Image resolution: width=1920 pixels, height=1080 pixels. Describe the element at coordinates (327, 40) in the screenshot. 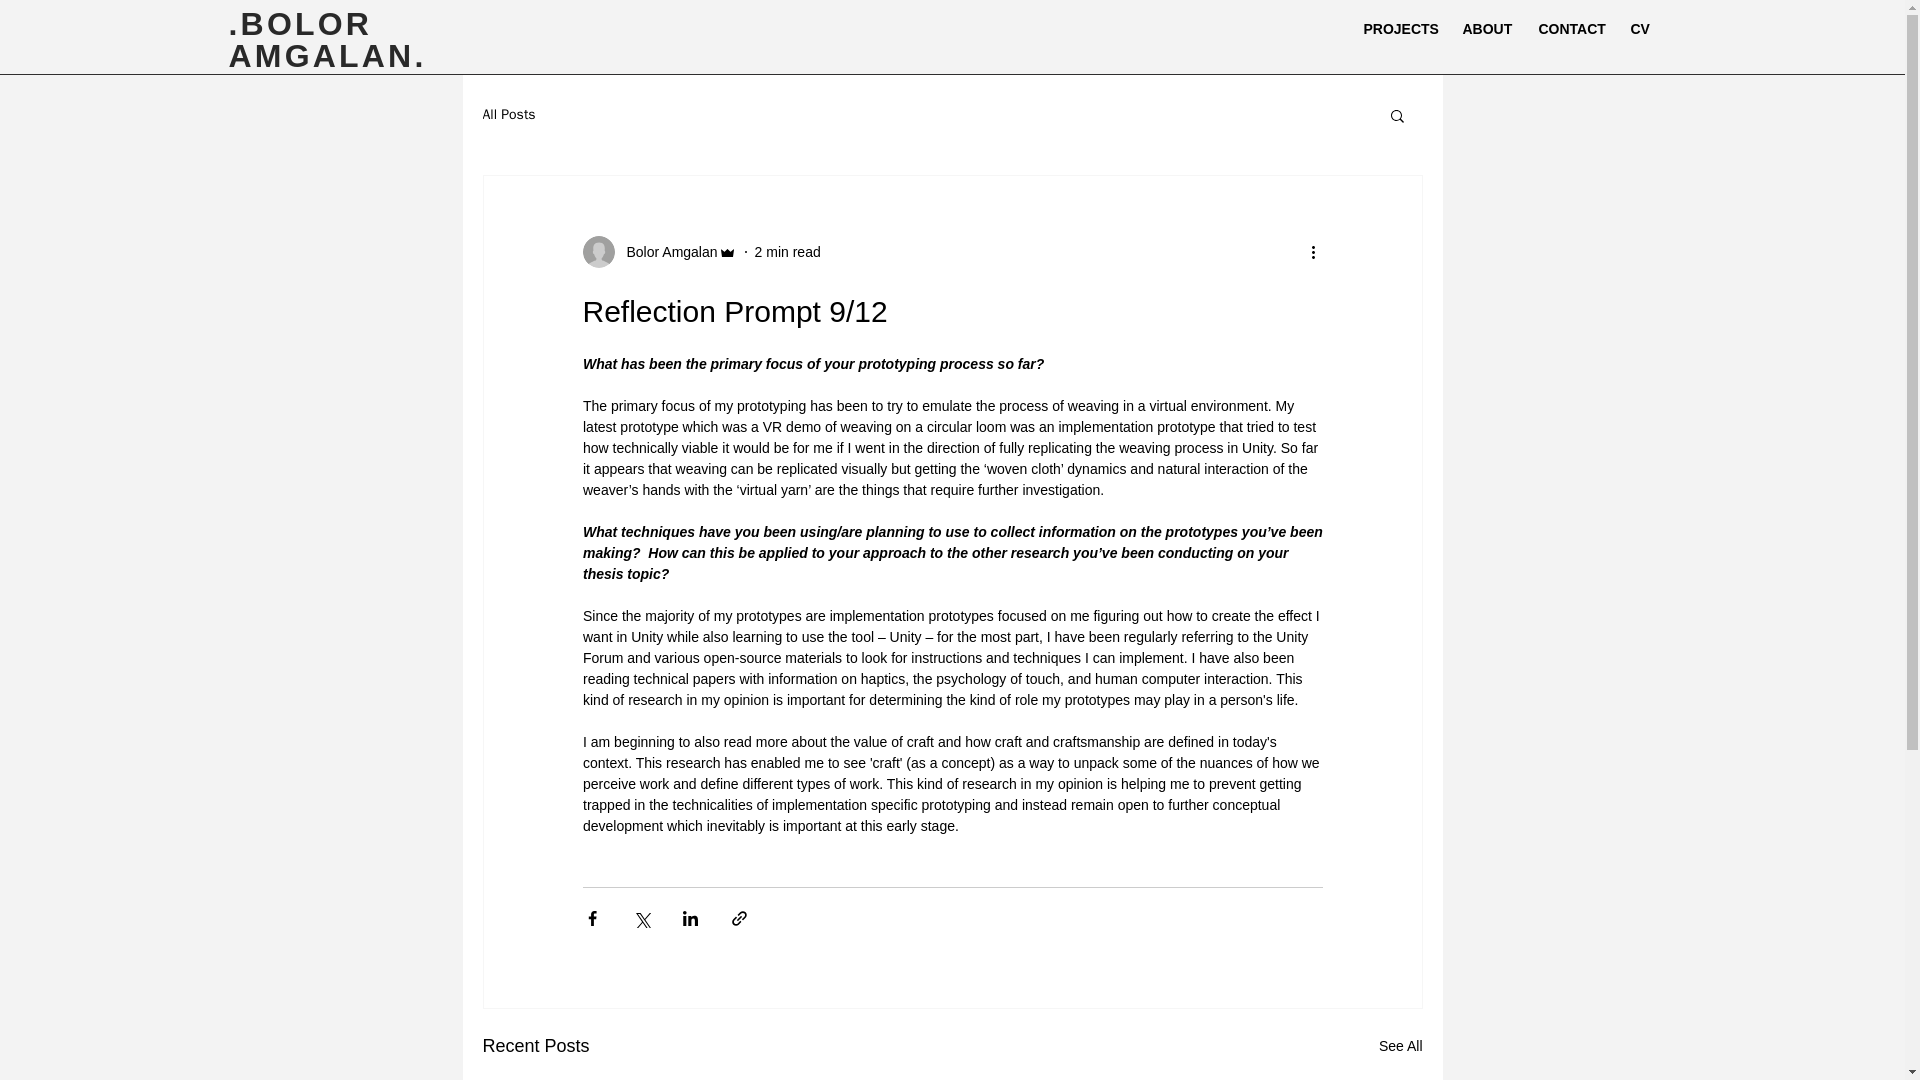

I see `.BOLOR AMGALAN.` at that location.